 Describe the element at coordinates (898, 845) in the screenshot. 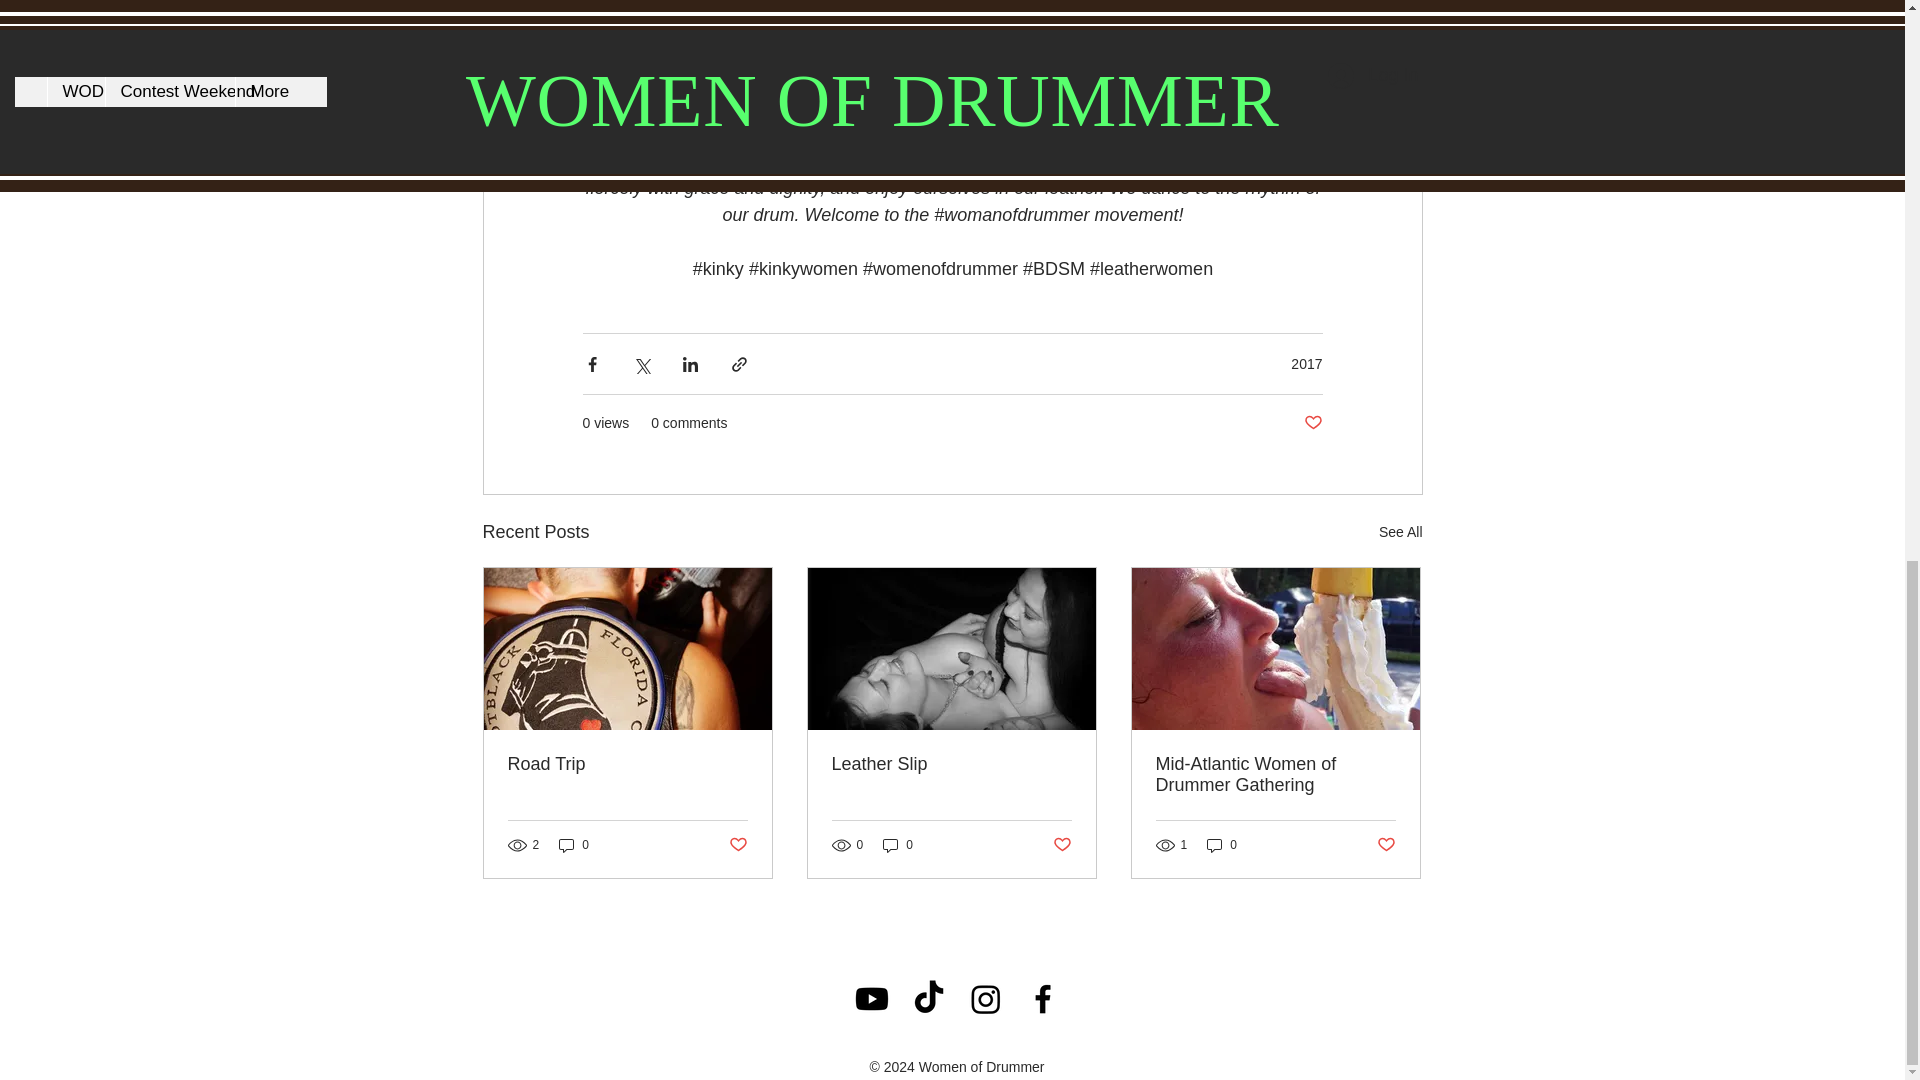

I see `0` at that location.